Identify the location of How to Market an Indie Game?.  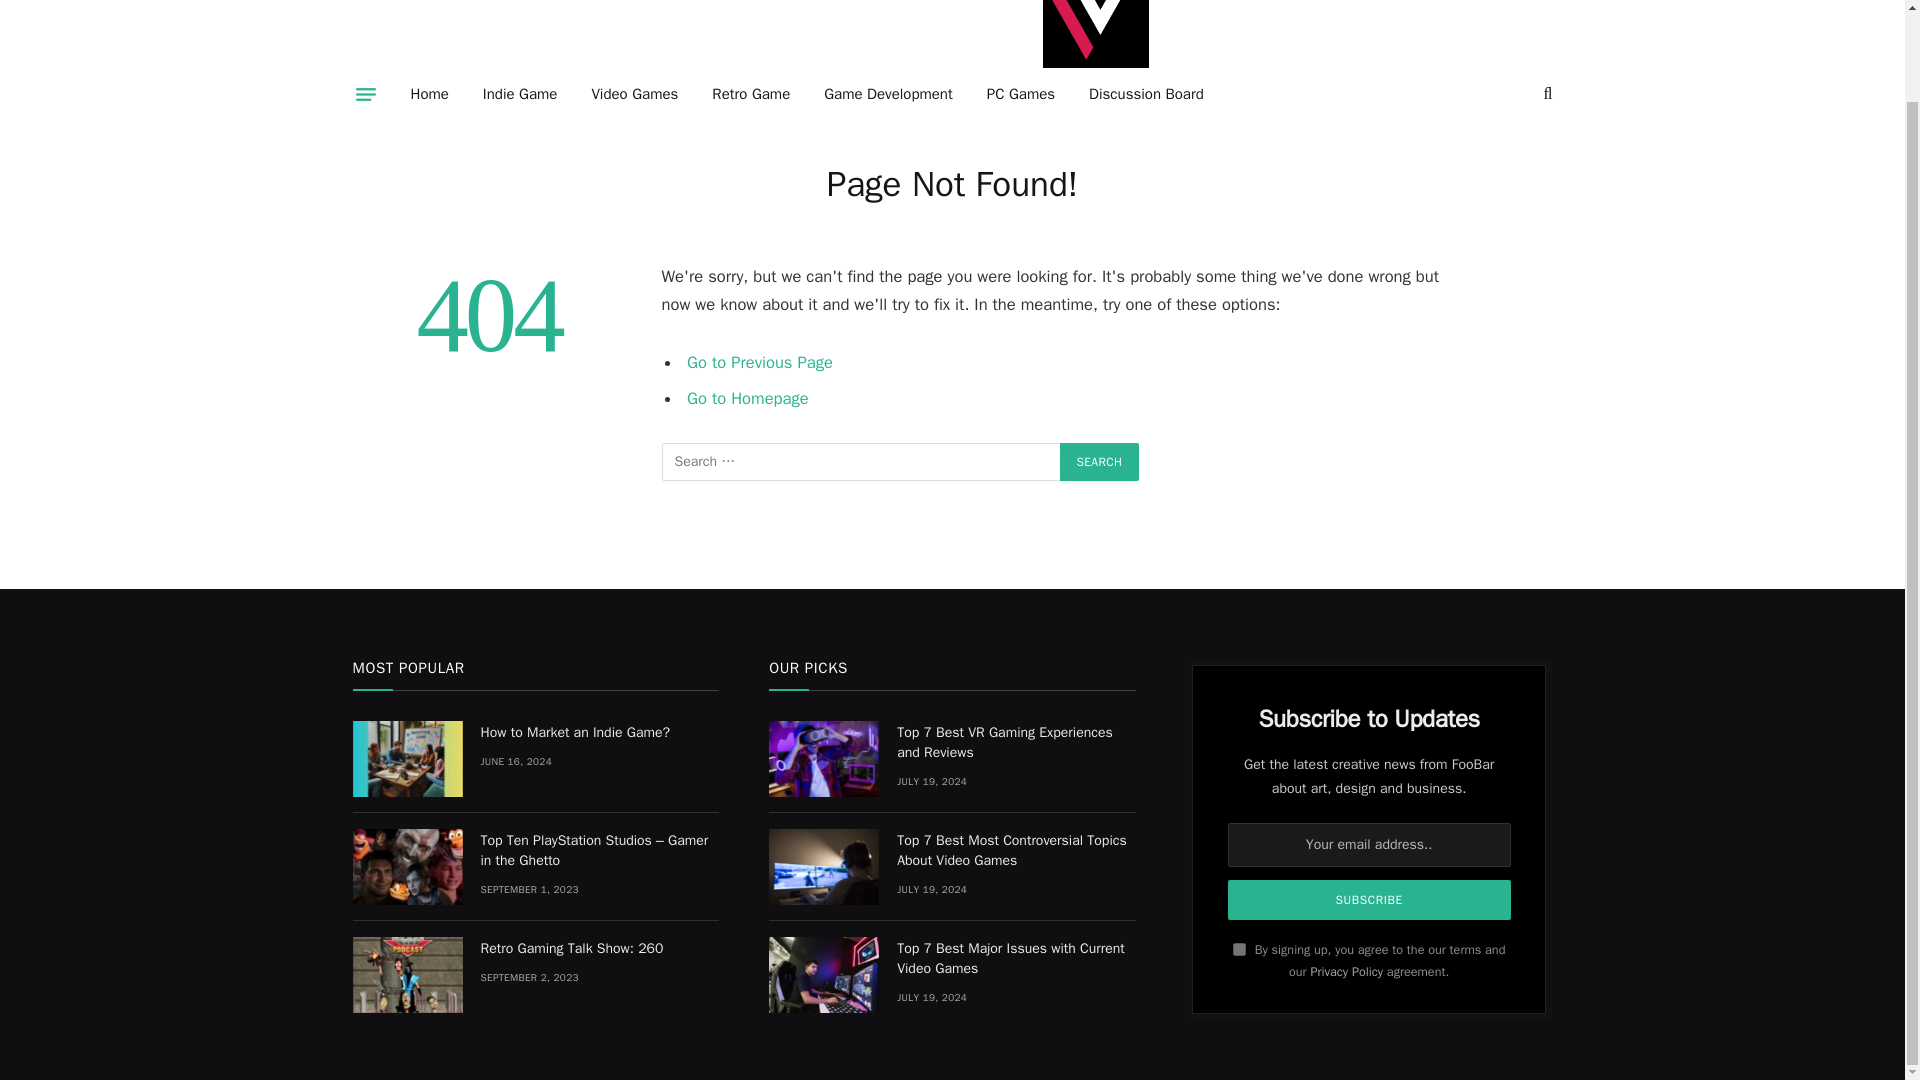
(406, 759).